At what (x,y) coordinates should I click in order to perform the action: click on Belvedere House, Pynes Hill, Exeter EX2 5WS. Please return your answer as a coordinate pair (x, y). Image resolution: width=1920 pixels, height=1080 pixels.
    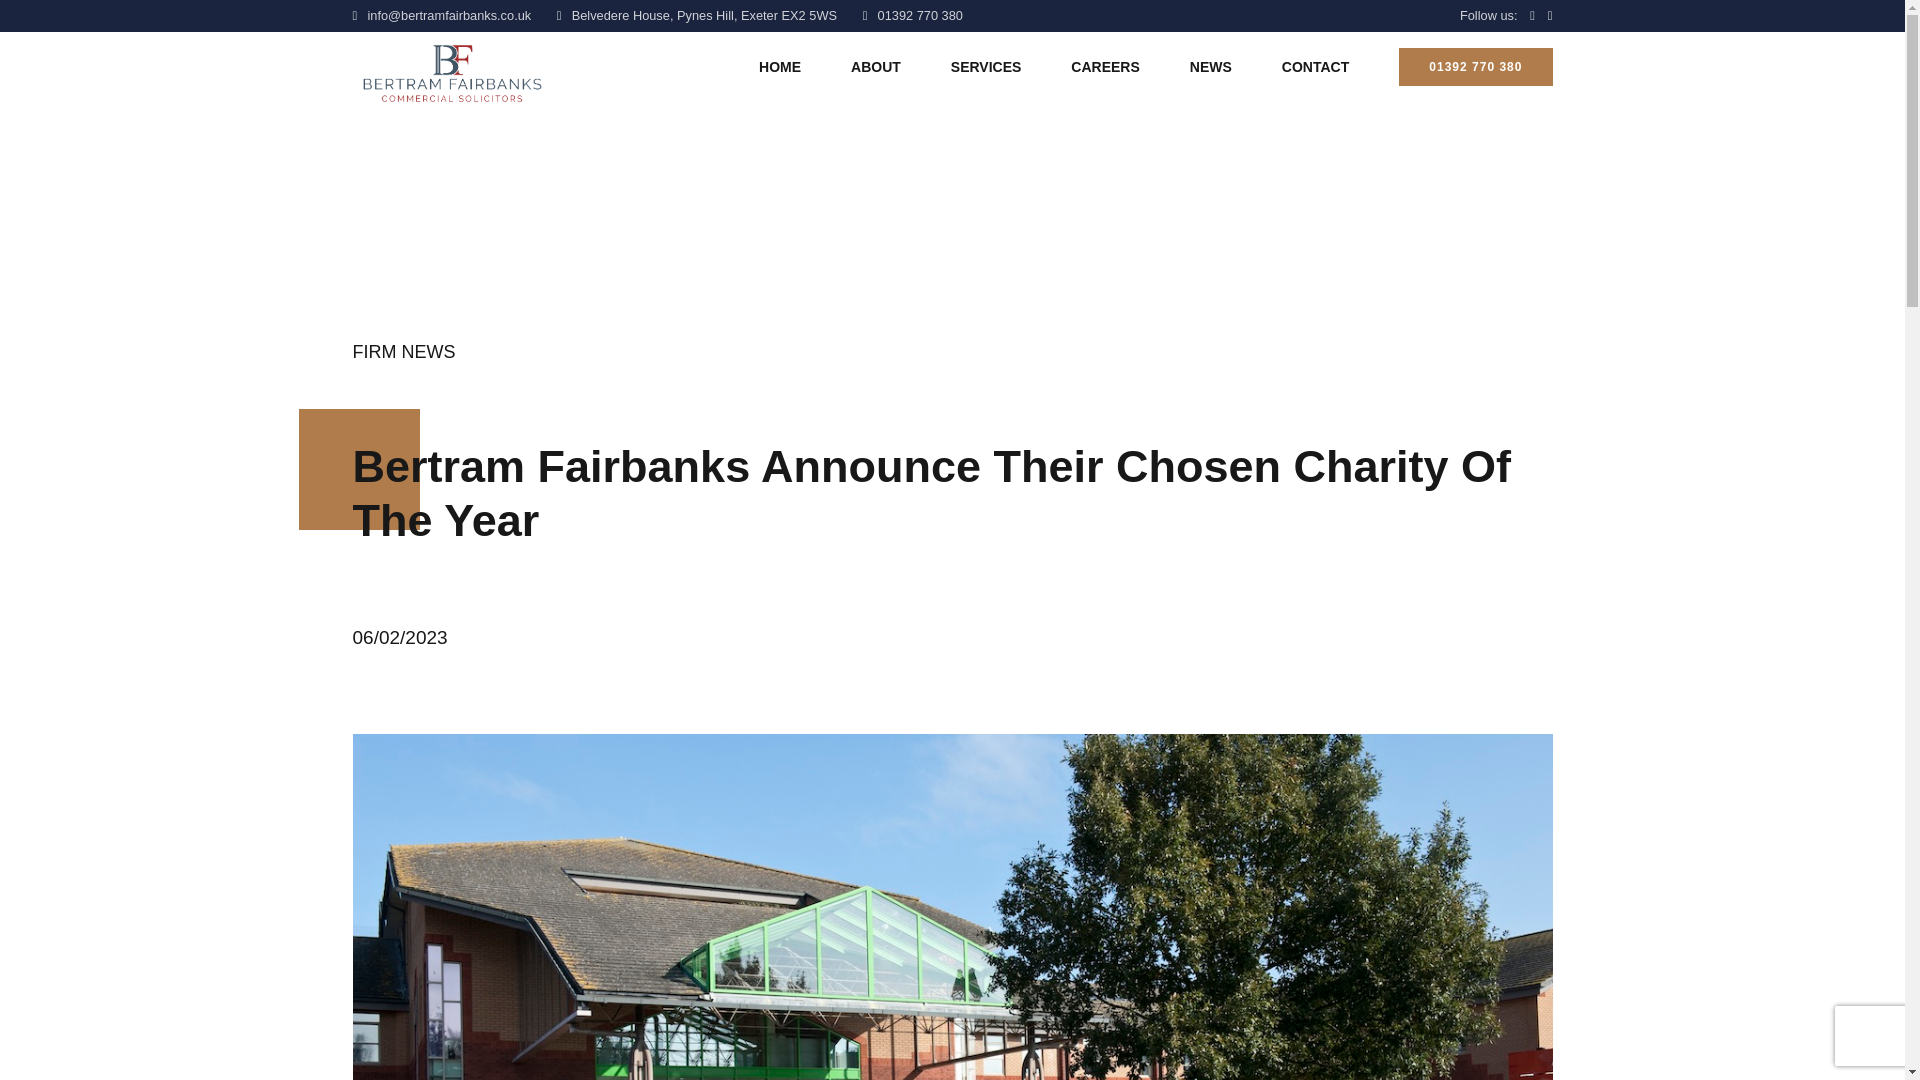
    Looking at the image, I should click on (696, 16).